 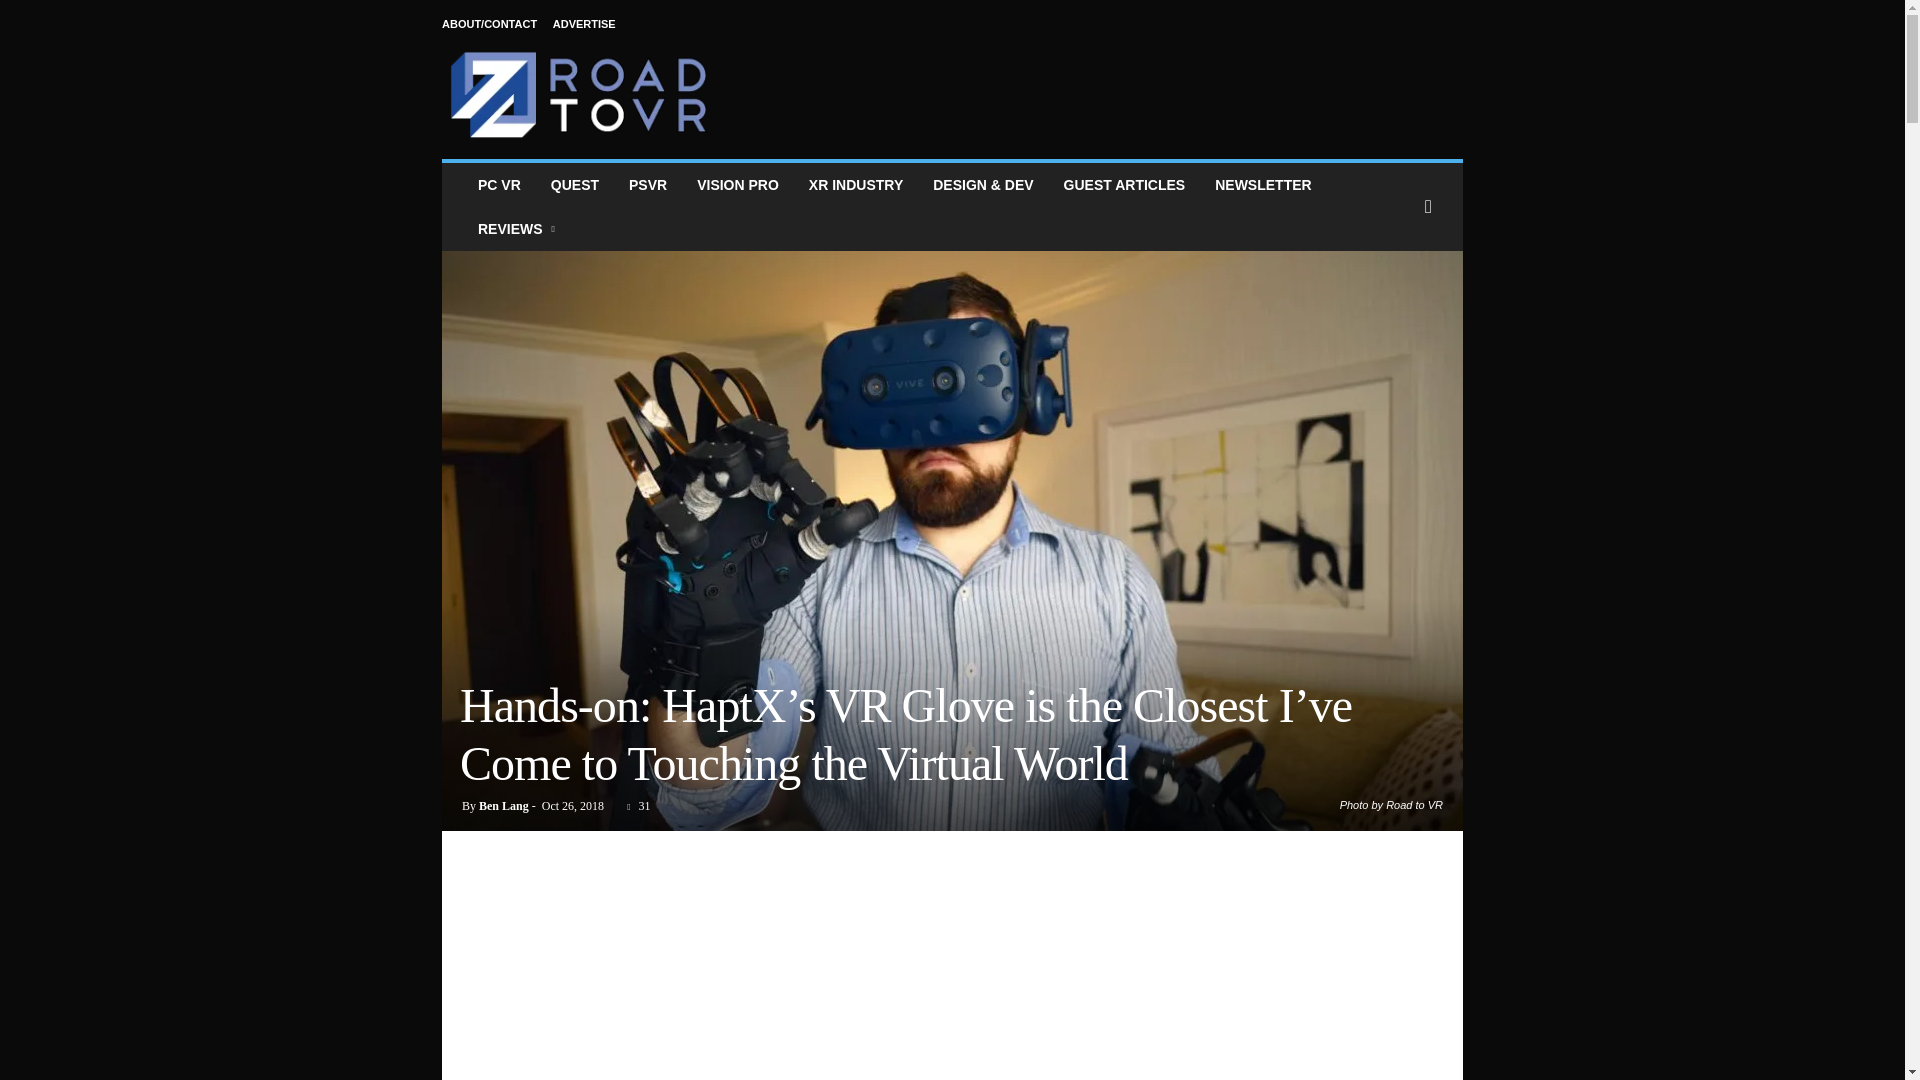 I want to click on AR VR MR XR News, so click(x=856, y=185).